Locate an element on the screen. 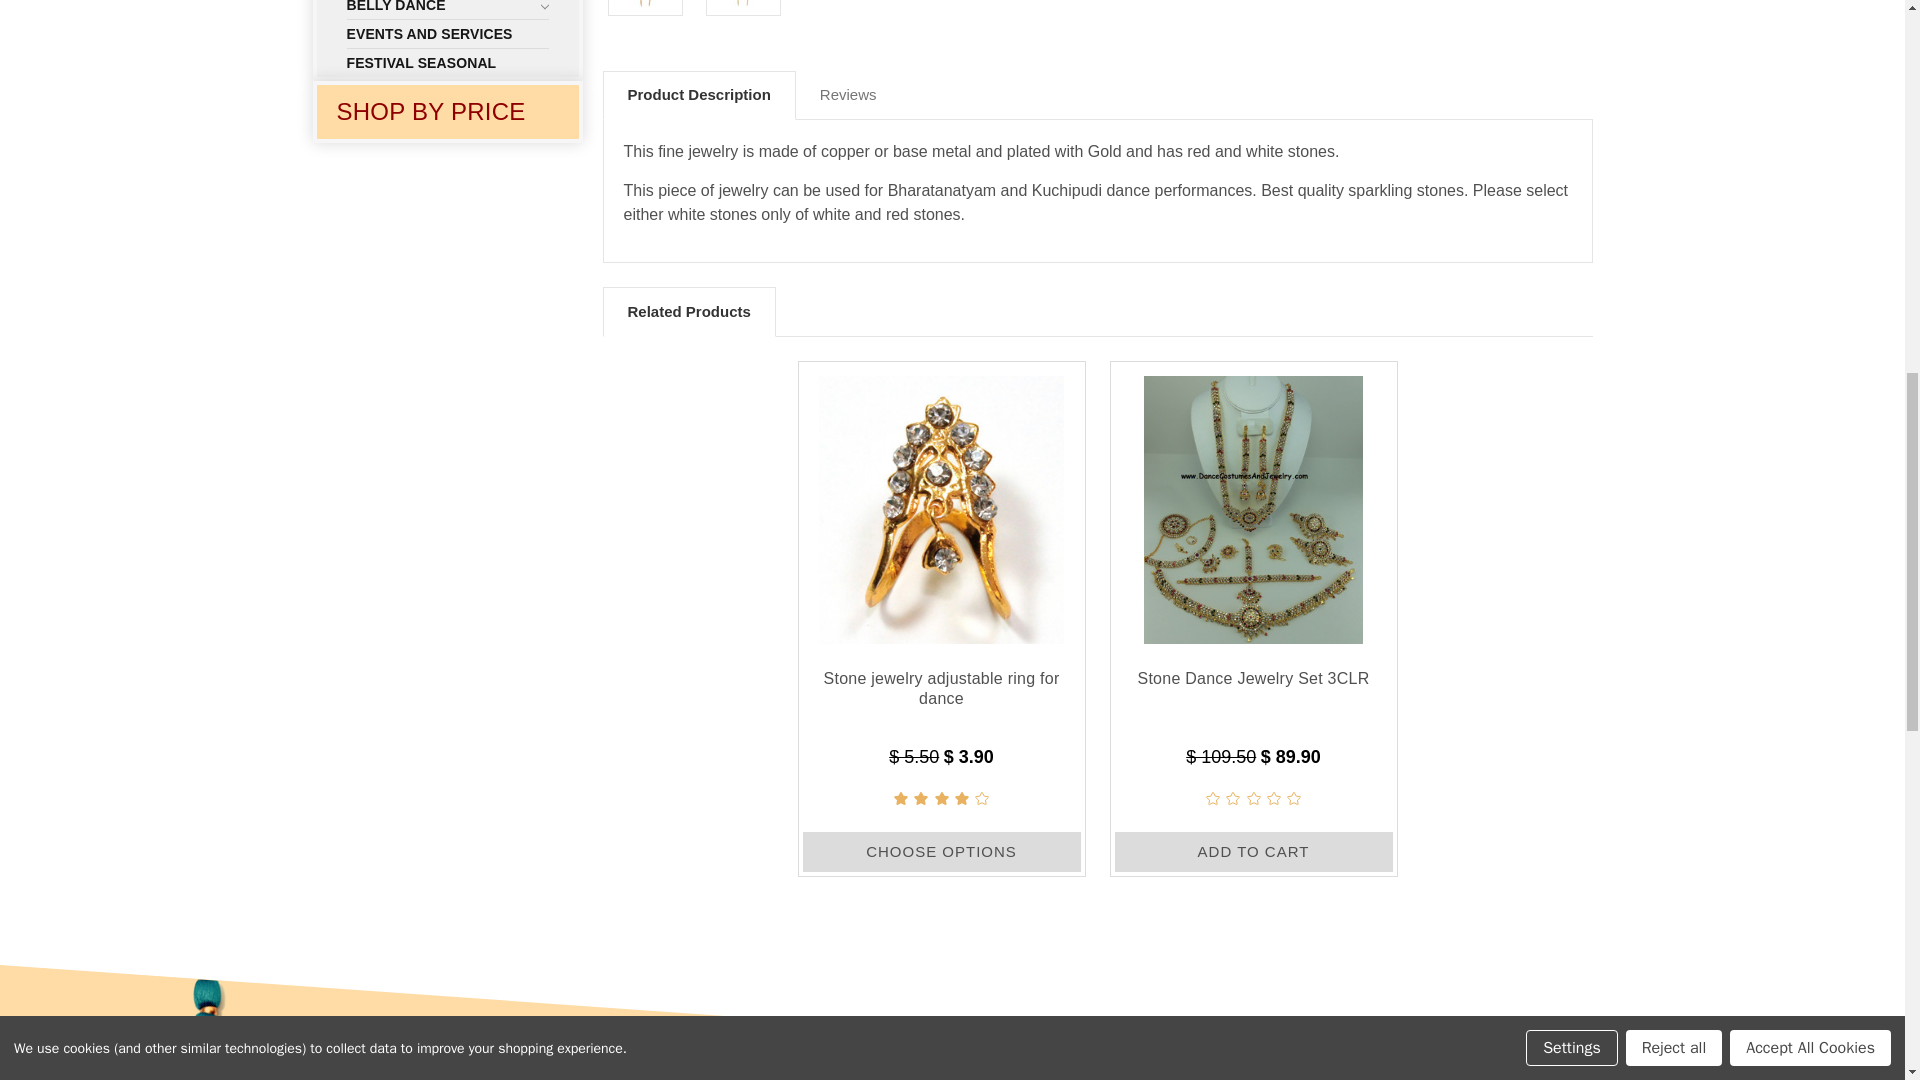  Stone jewelry hair ring tiara for dance is located at coordinates (646, 3).